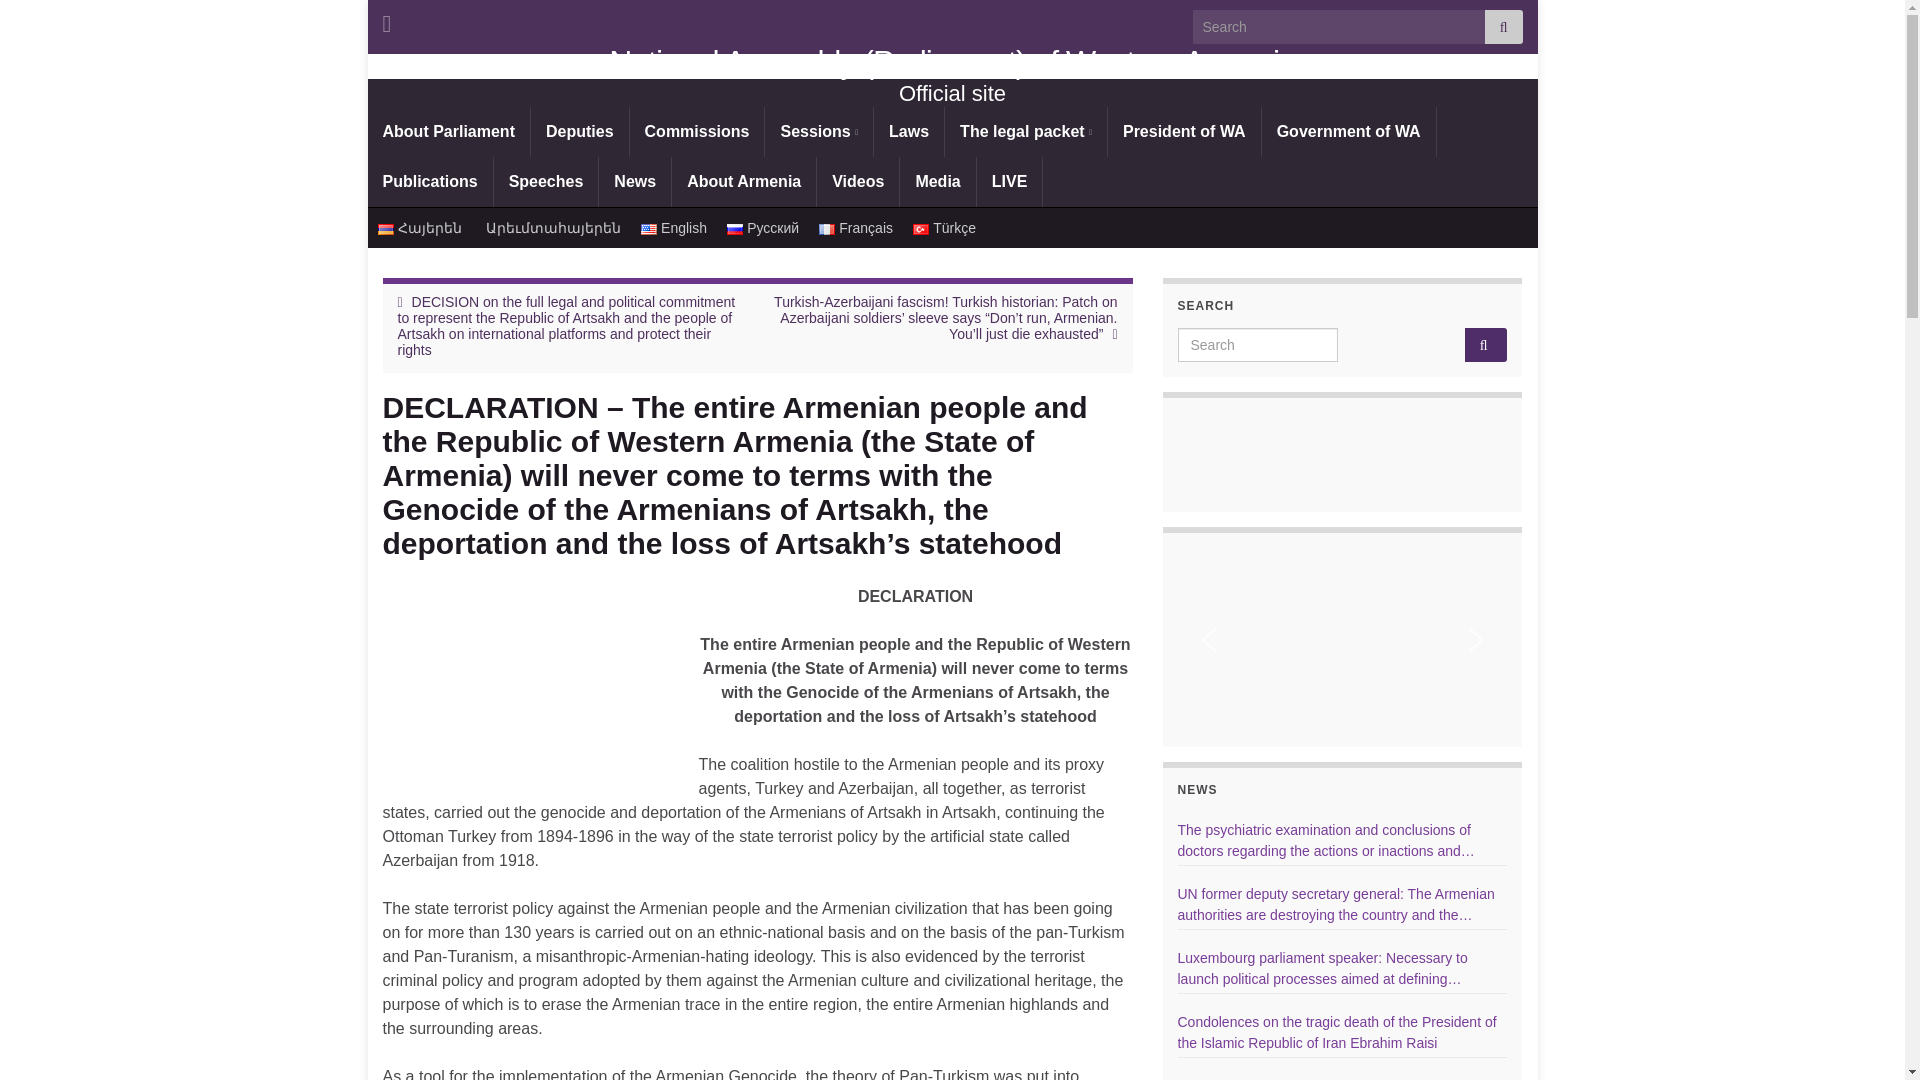 The width and height of the screenshot is (1920, 1080). What do you see at coordinates (908, 131) in the screenshot?
I see `Laws` at bounding box center [908, 131].